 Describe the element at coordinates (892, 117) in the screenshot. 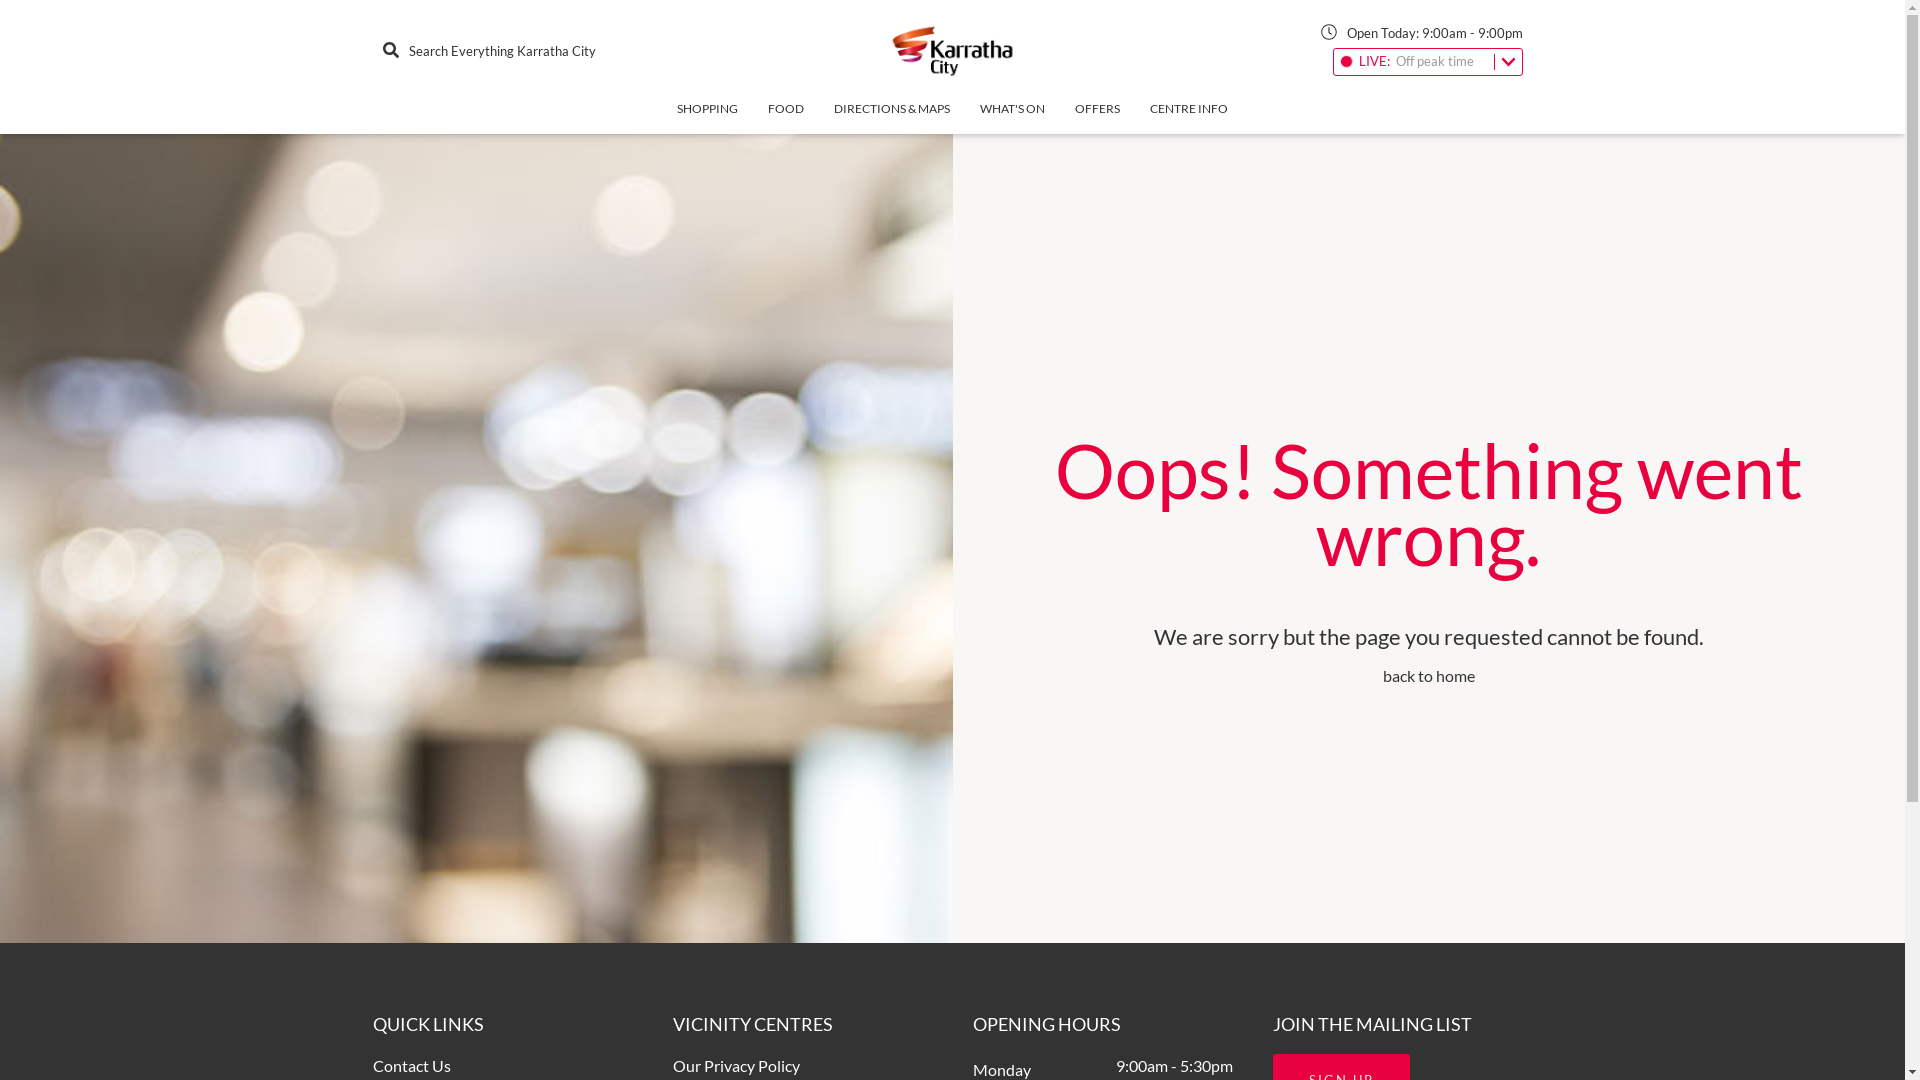

I see `DIRECTIONS & MAPS` at that location.